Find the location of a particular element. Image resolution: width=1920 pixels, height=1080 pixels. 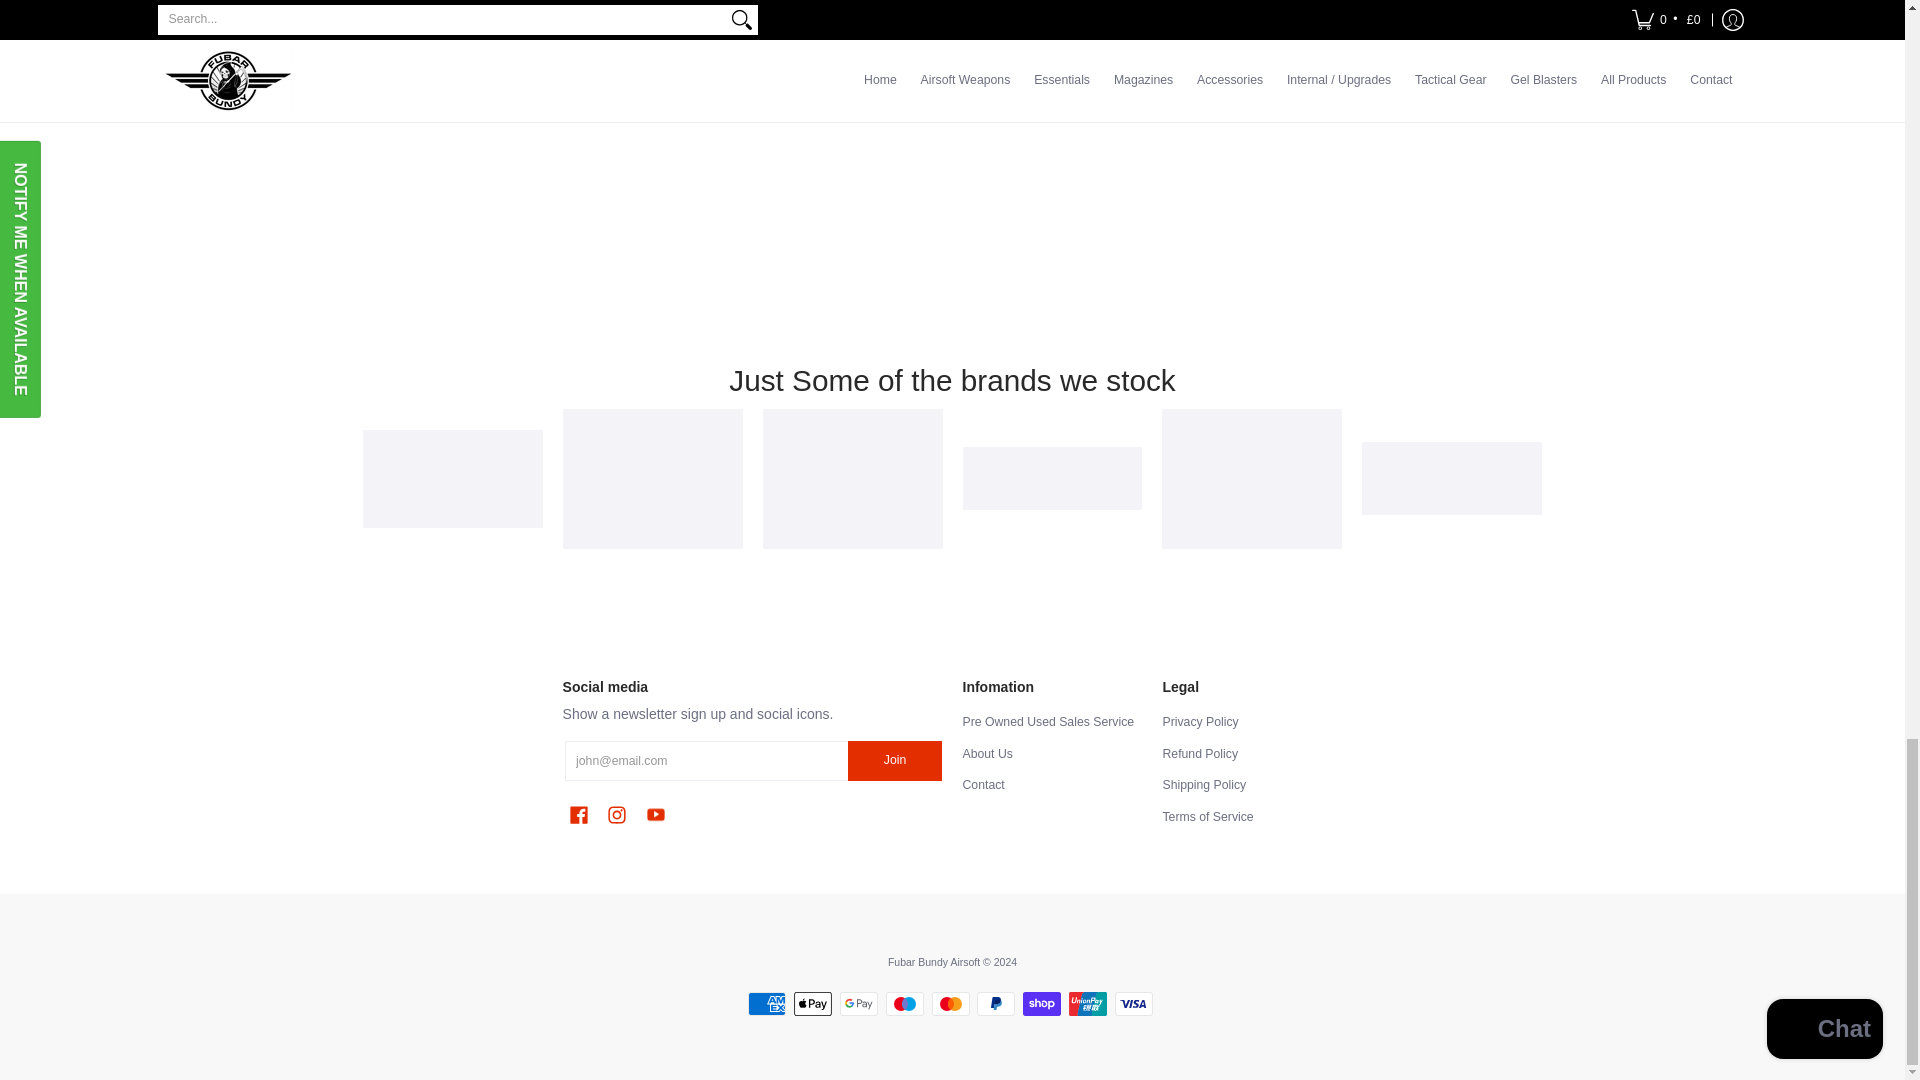

Union Pay is located at coordinates (1088, 1004).